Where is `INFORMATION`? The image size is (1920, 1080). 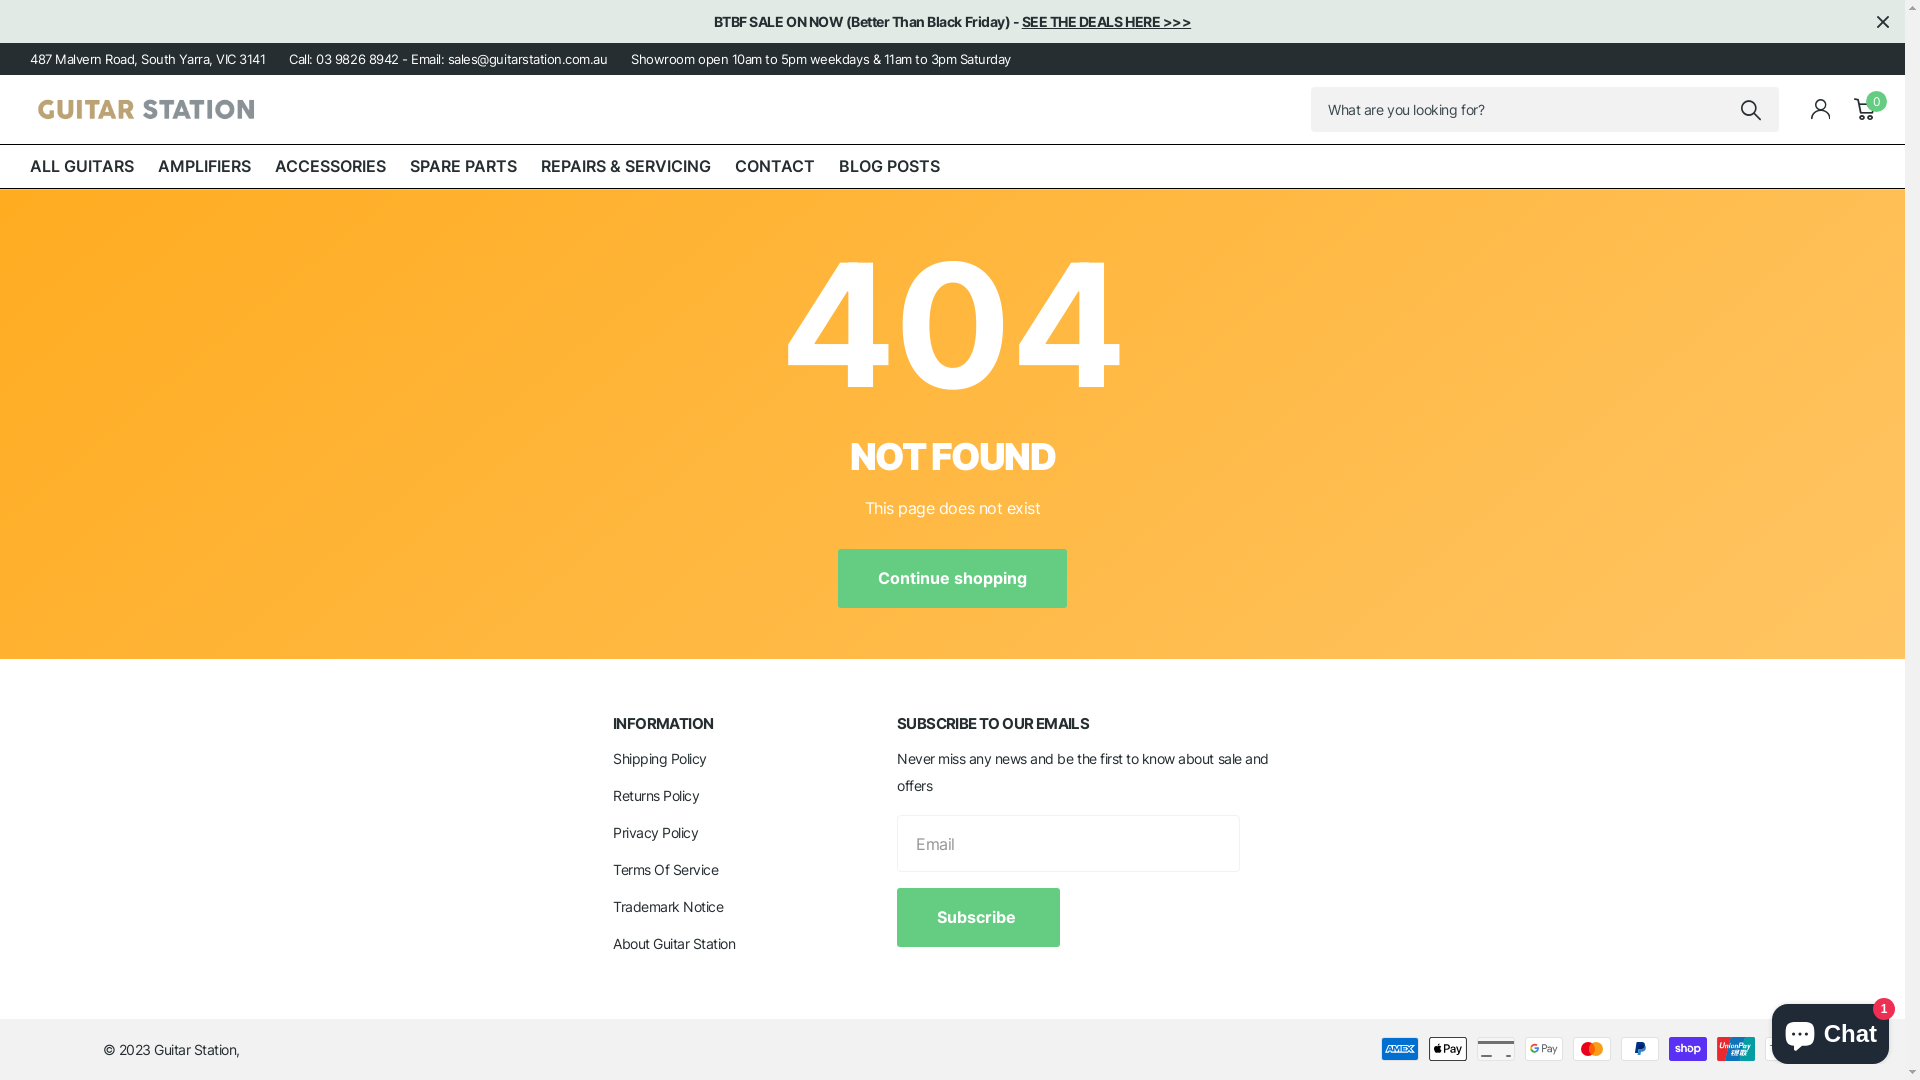 INFORMATION is located at coordinates (663, 724).